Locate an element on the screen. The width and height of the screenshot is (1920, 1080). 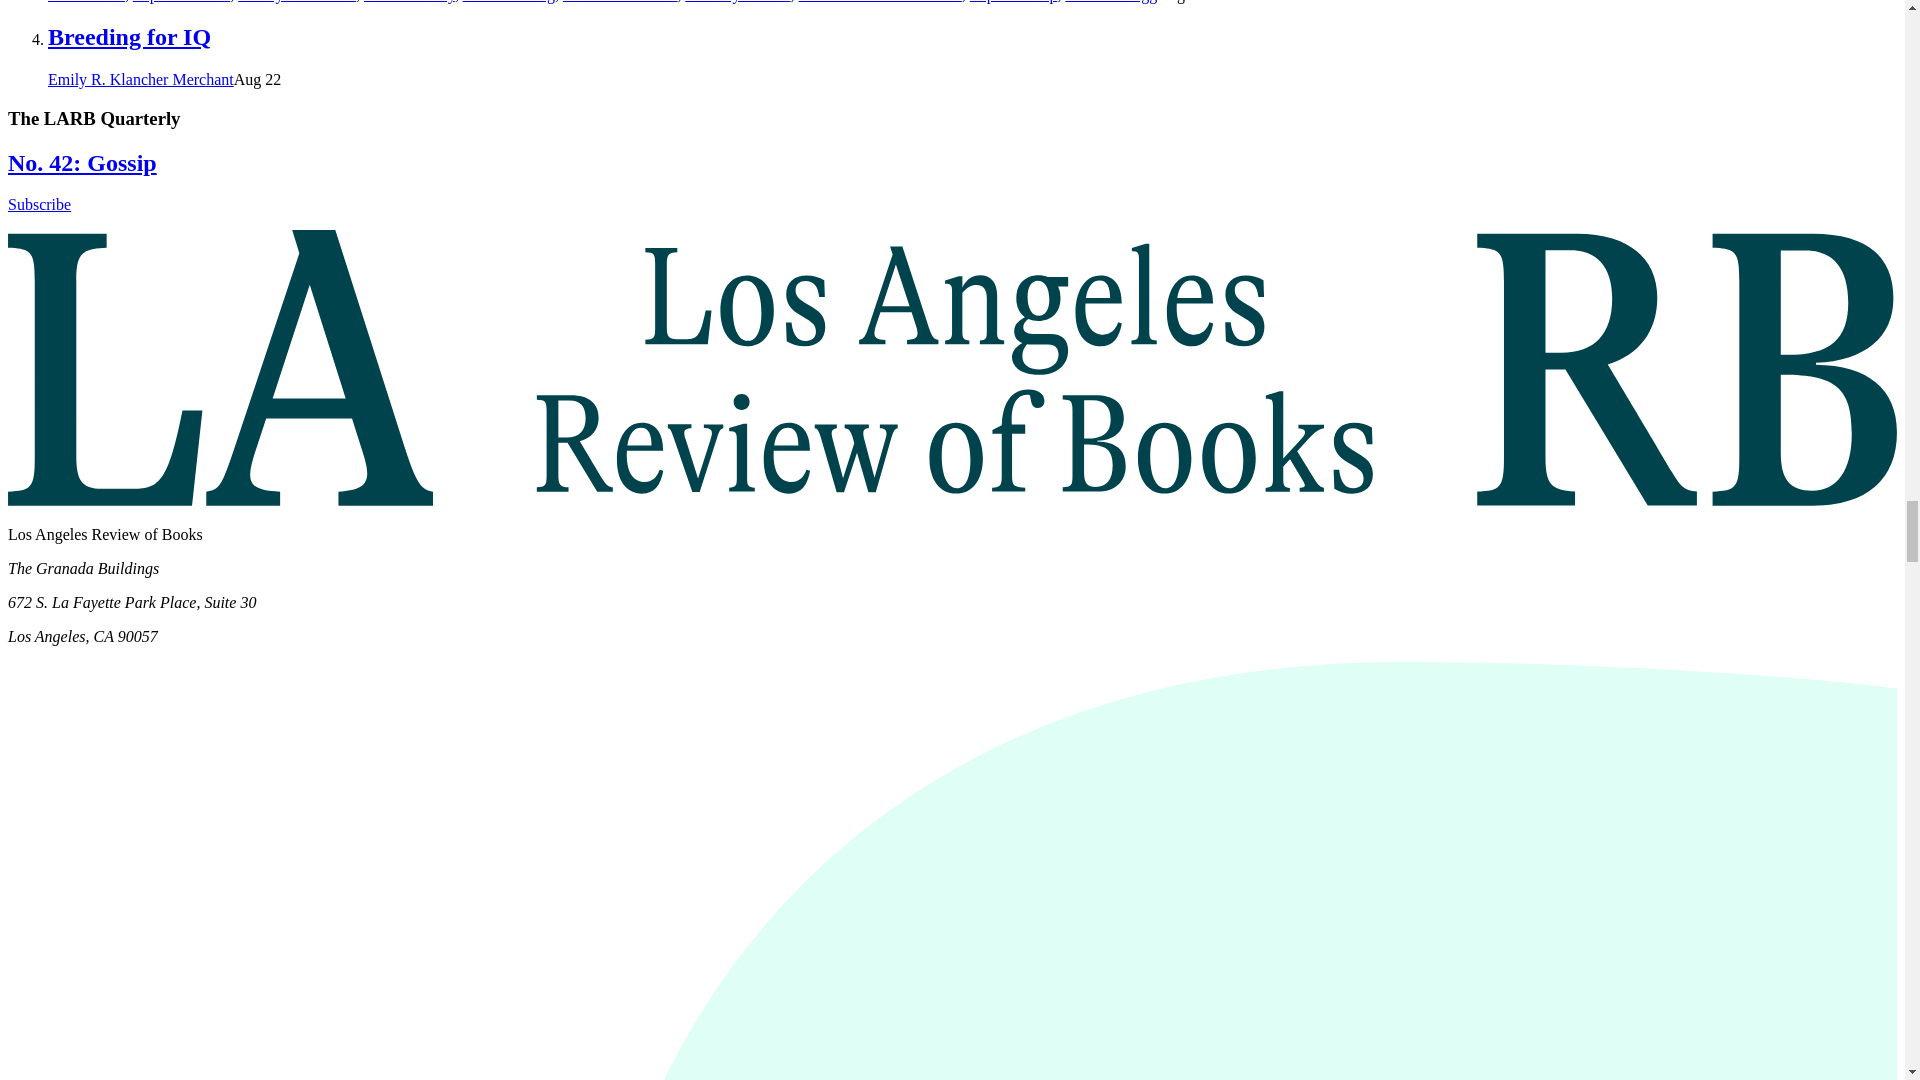
Sophia Stewart is located at coordinates (181, 2).